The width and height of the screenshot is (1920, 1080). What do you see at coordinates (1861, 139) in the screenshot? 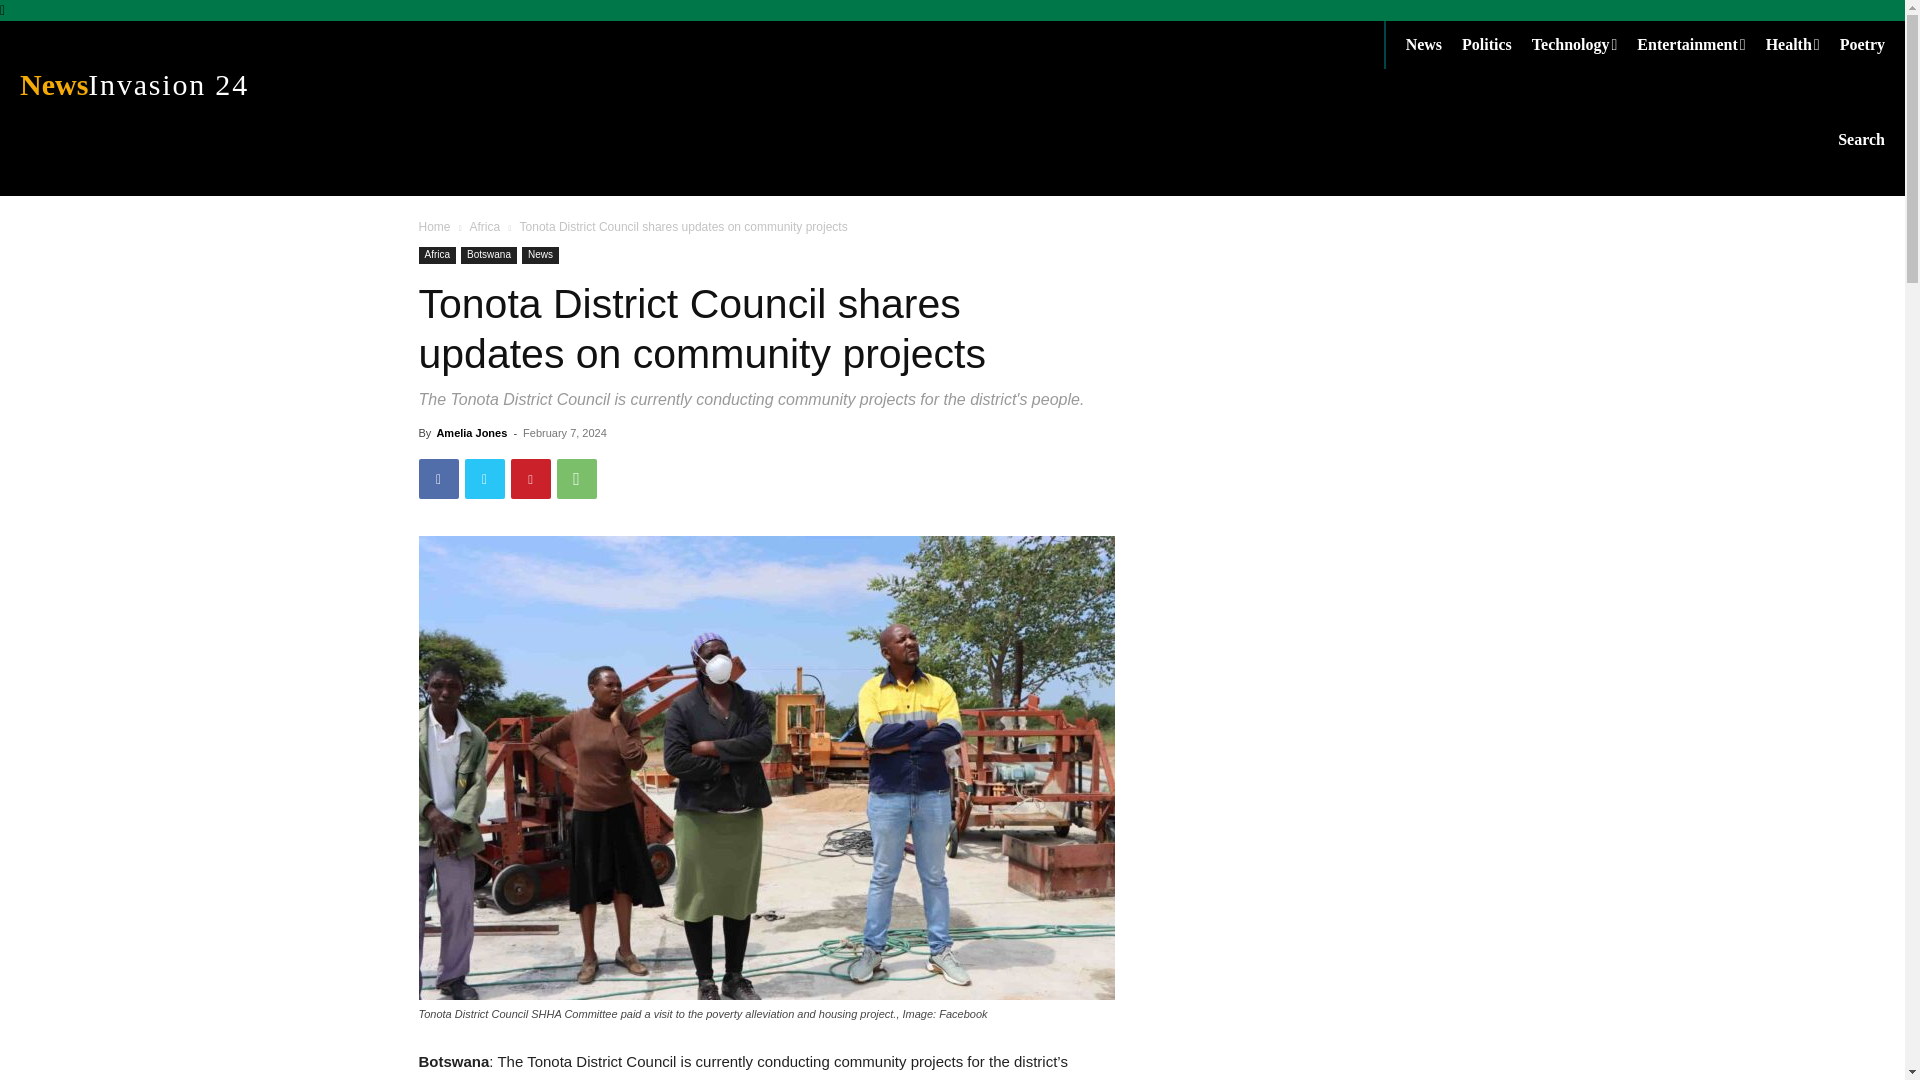
I see `Pinterest` at bounding box center [1861, 139].